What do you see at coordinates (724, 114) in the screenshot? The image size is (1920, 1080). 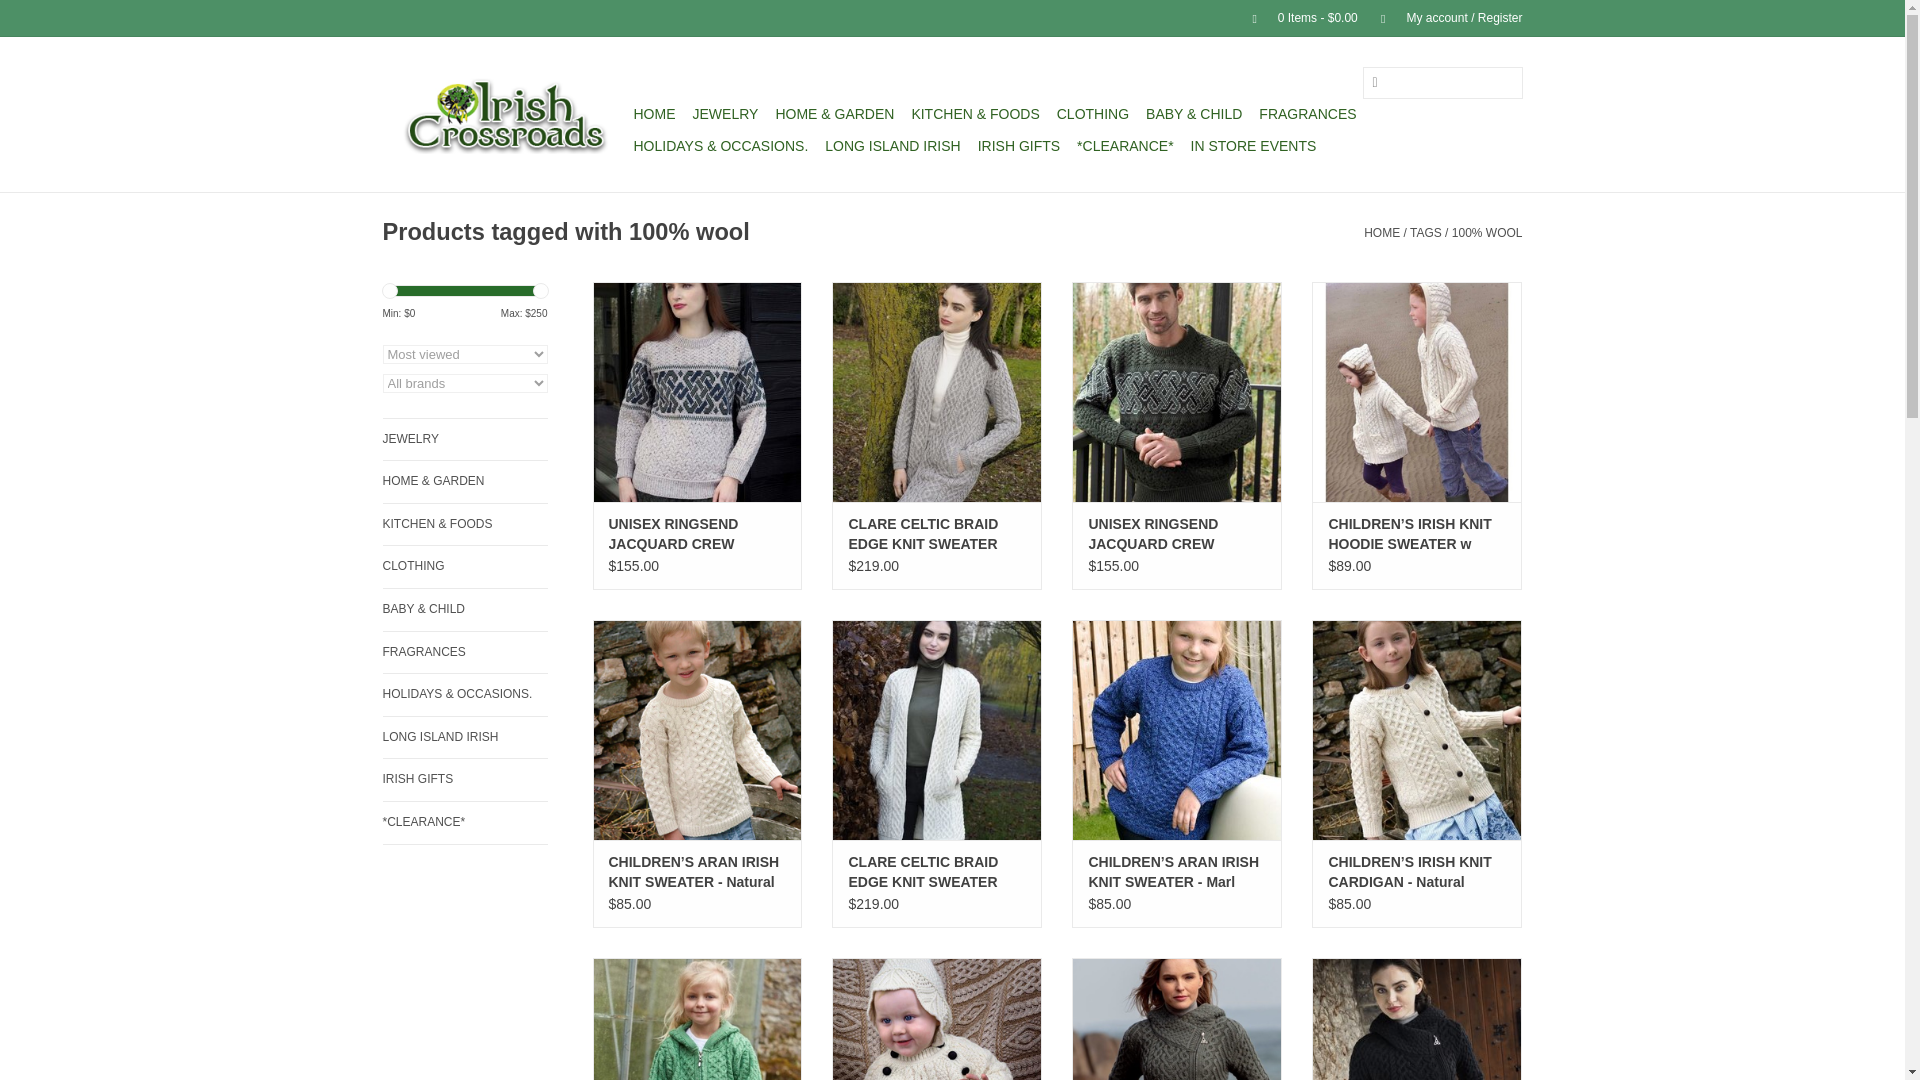 I see `JEWELRY` at bounding box center [724, 114].